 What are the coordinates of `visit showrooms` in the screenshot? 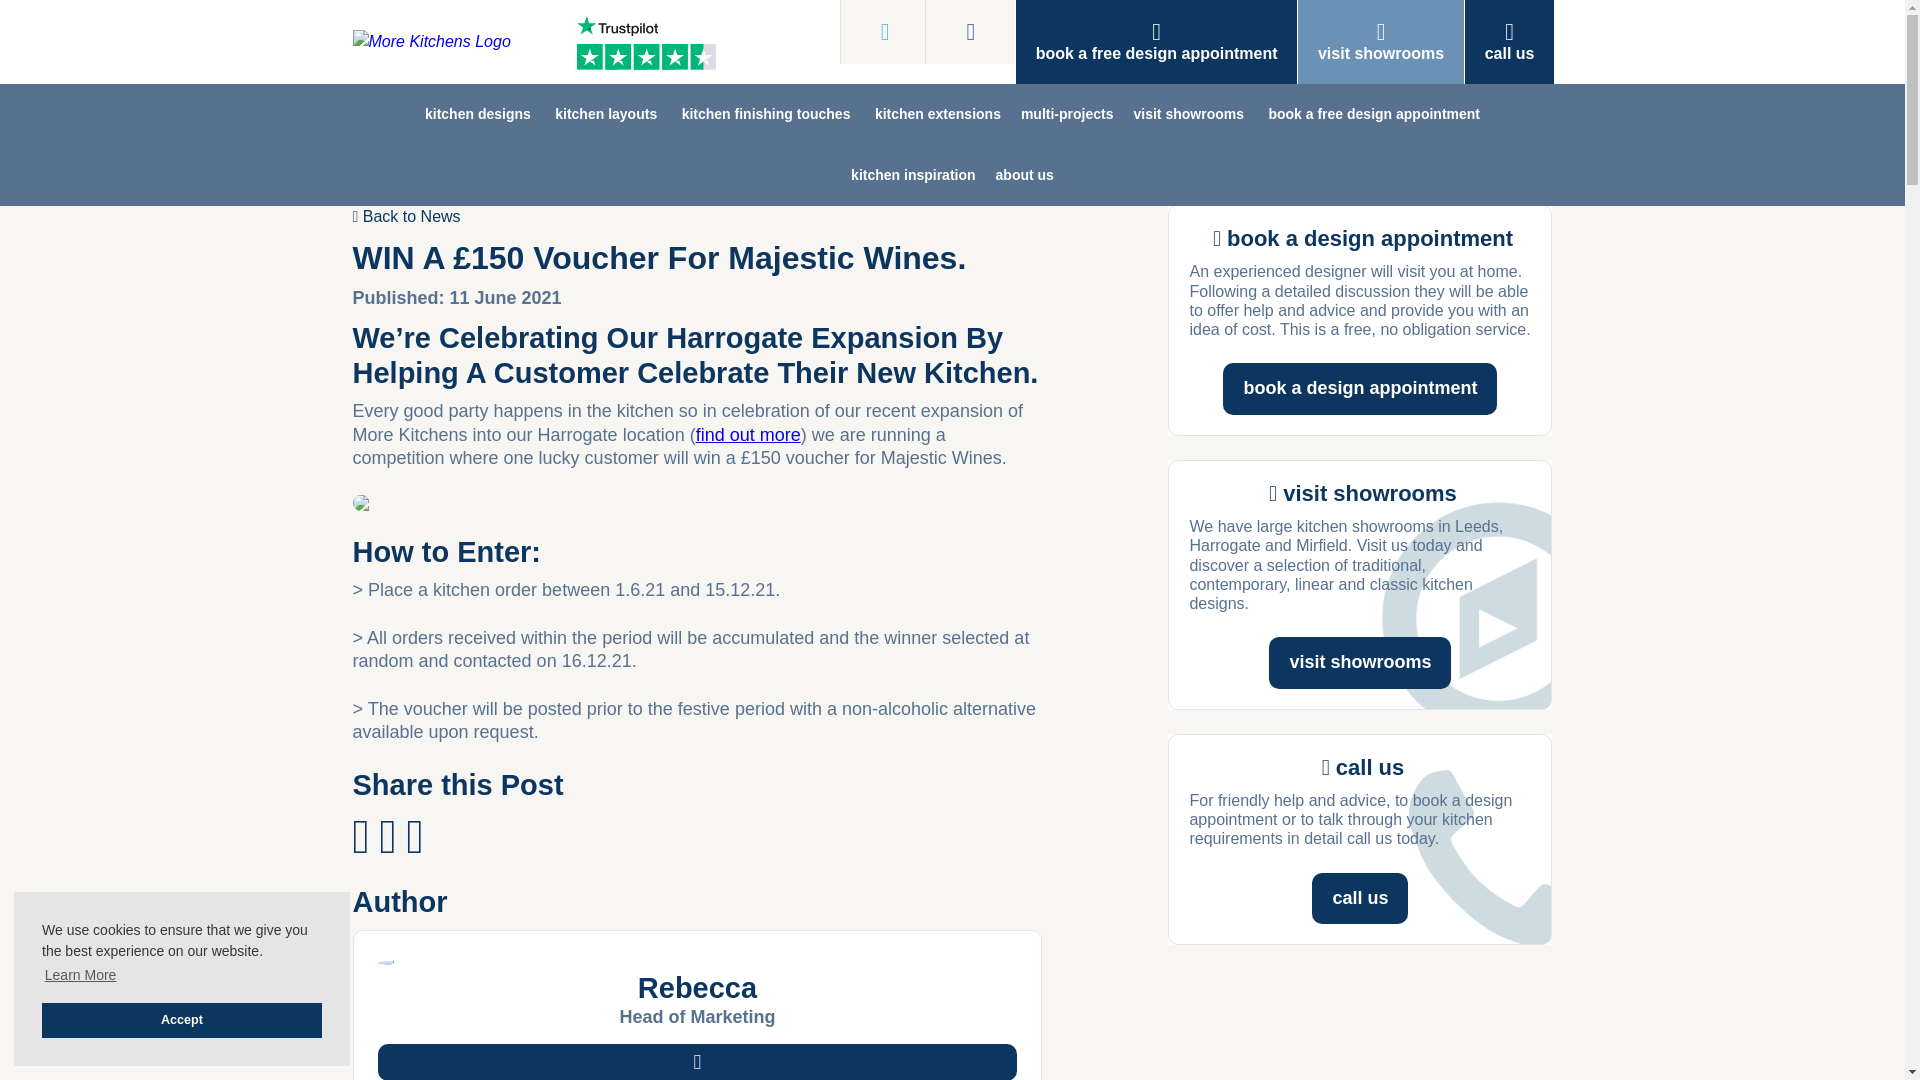 It's located at (1188, 114).